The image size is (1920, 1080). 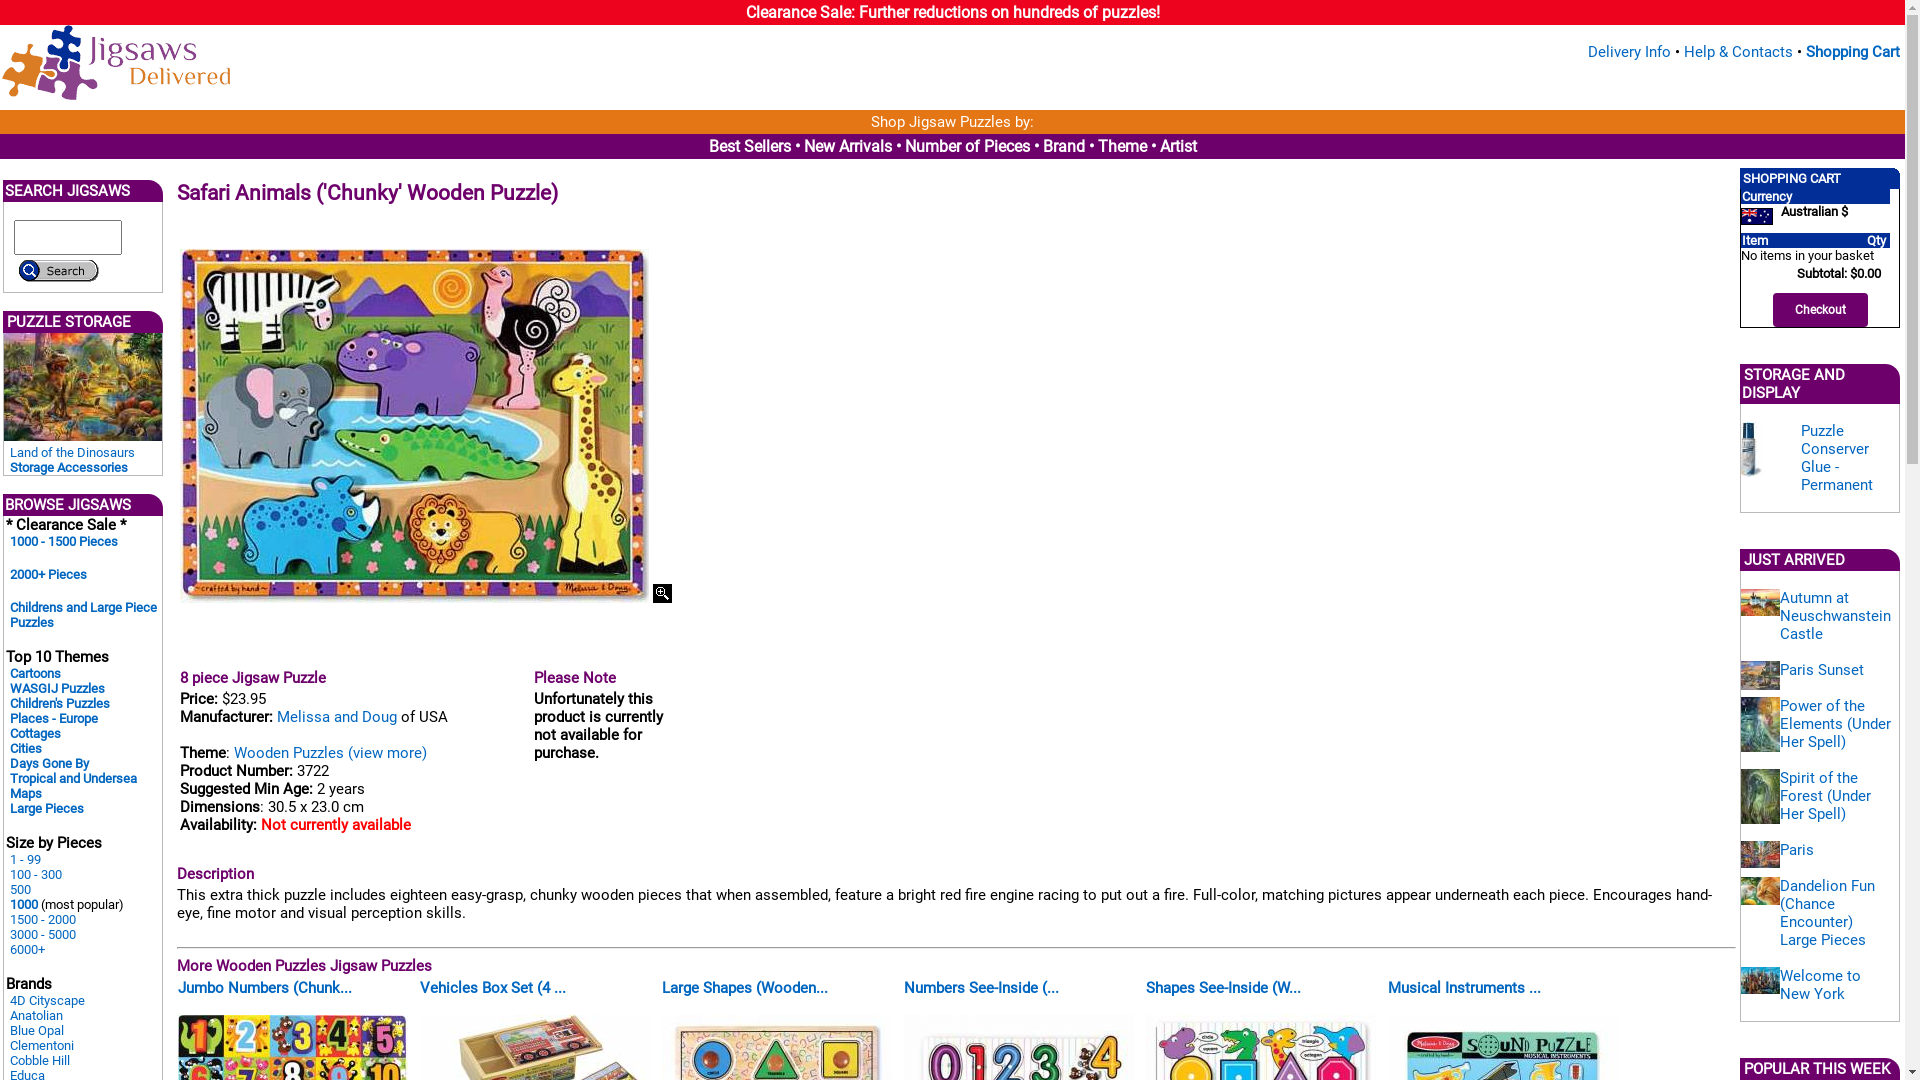 What do you see at coordinates (26, 860) in the screenshot?
I see `1 - 99` at bounding box center [26, 860].